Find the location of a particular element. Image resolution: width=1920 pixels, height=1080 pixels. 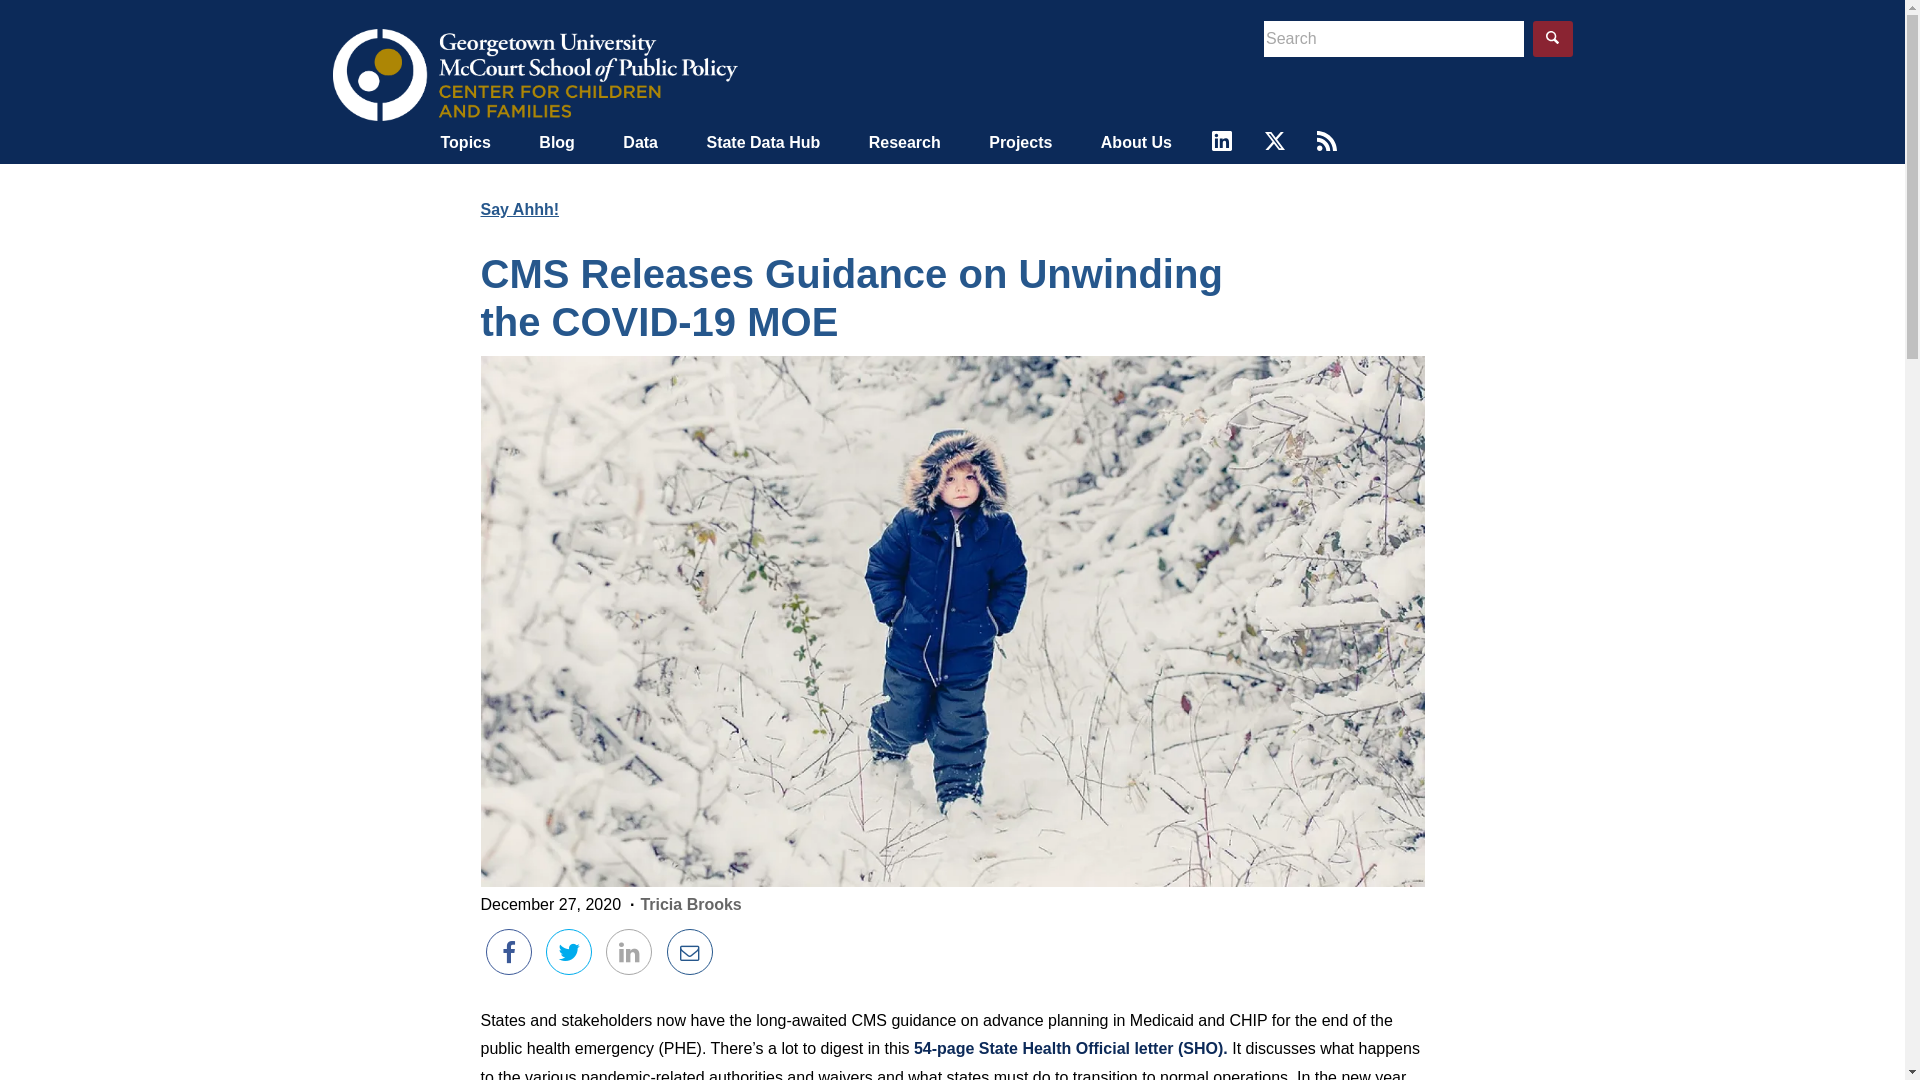

RSS is located at coordinates (1326, 140).